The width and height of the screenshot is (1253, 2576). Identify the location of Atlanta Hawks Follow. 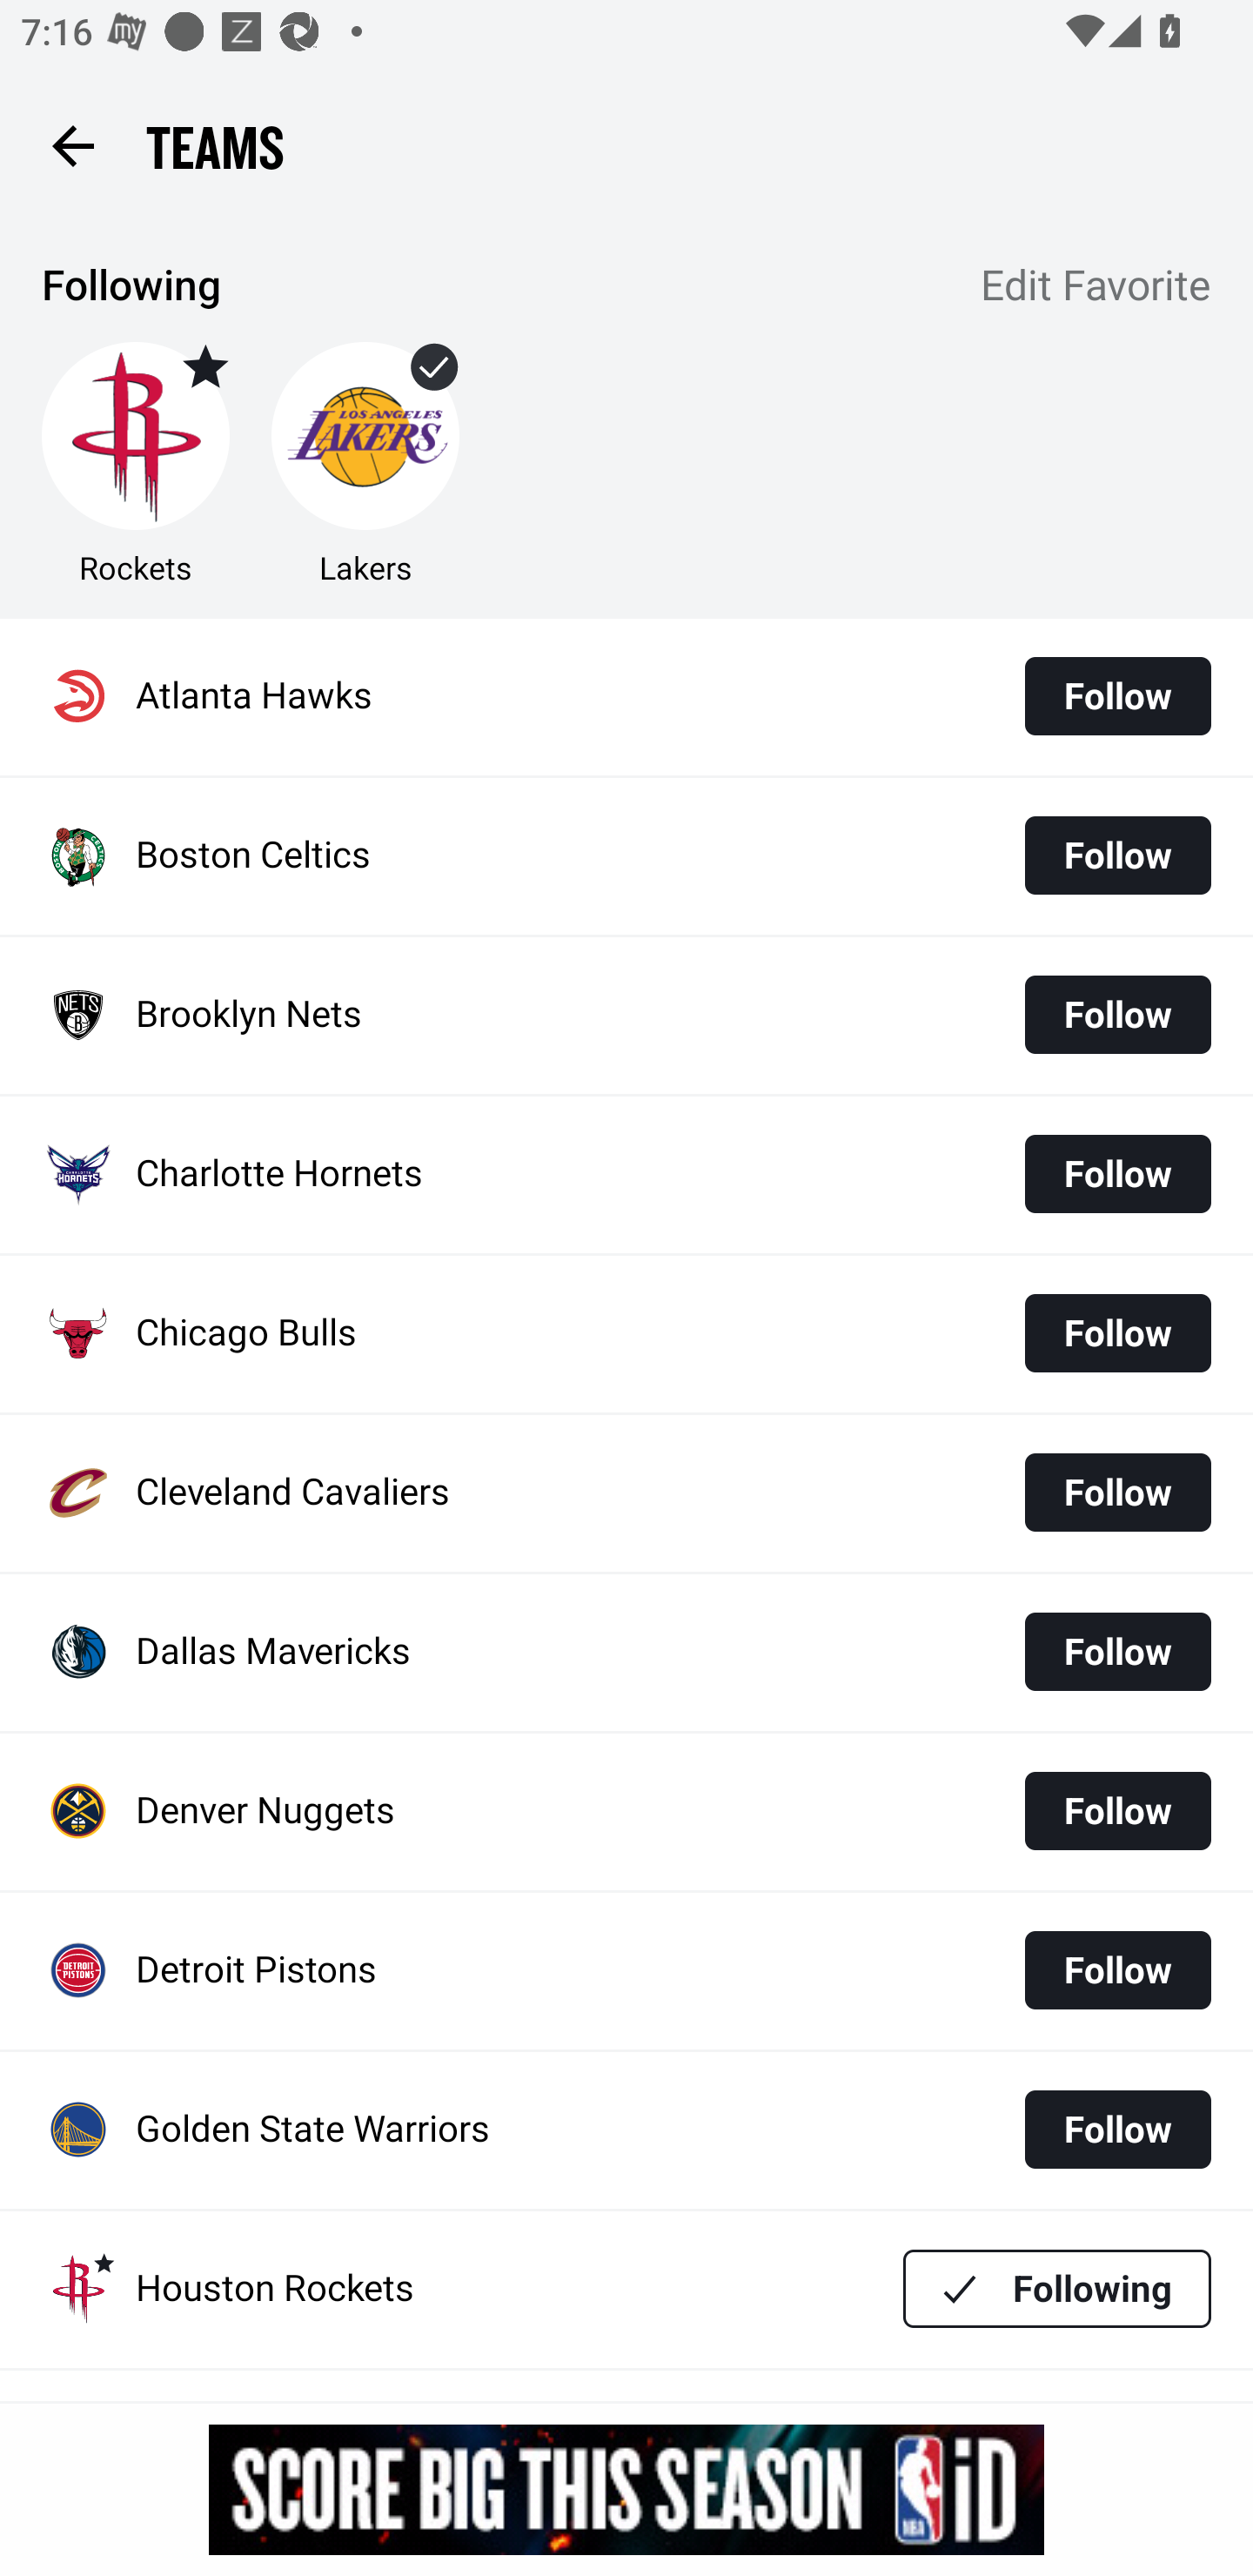
(626, 696).